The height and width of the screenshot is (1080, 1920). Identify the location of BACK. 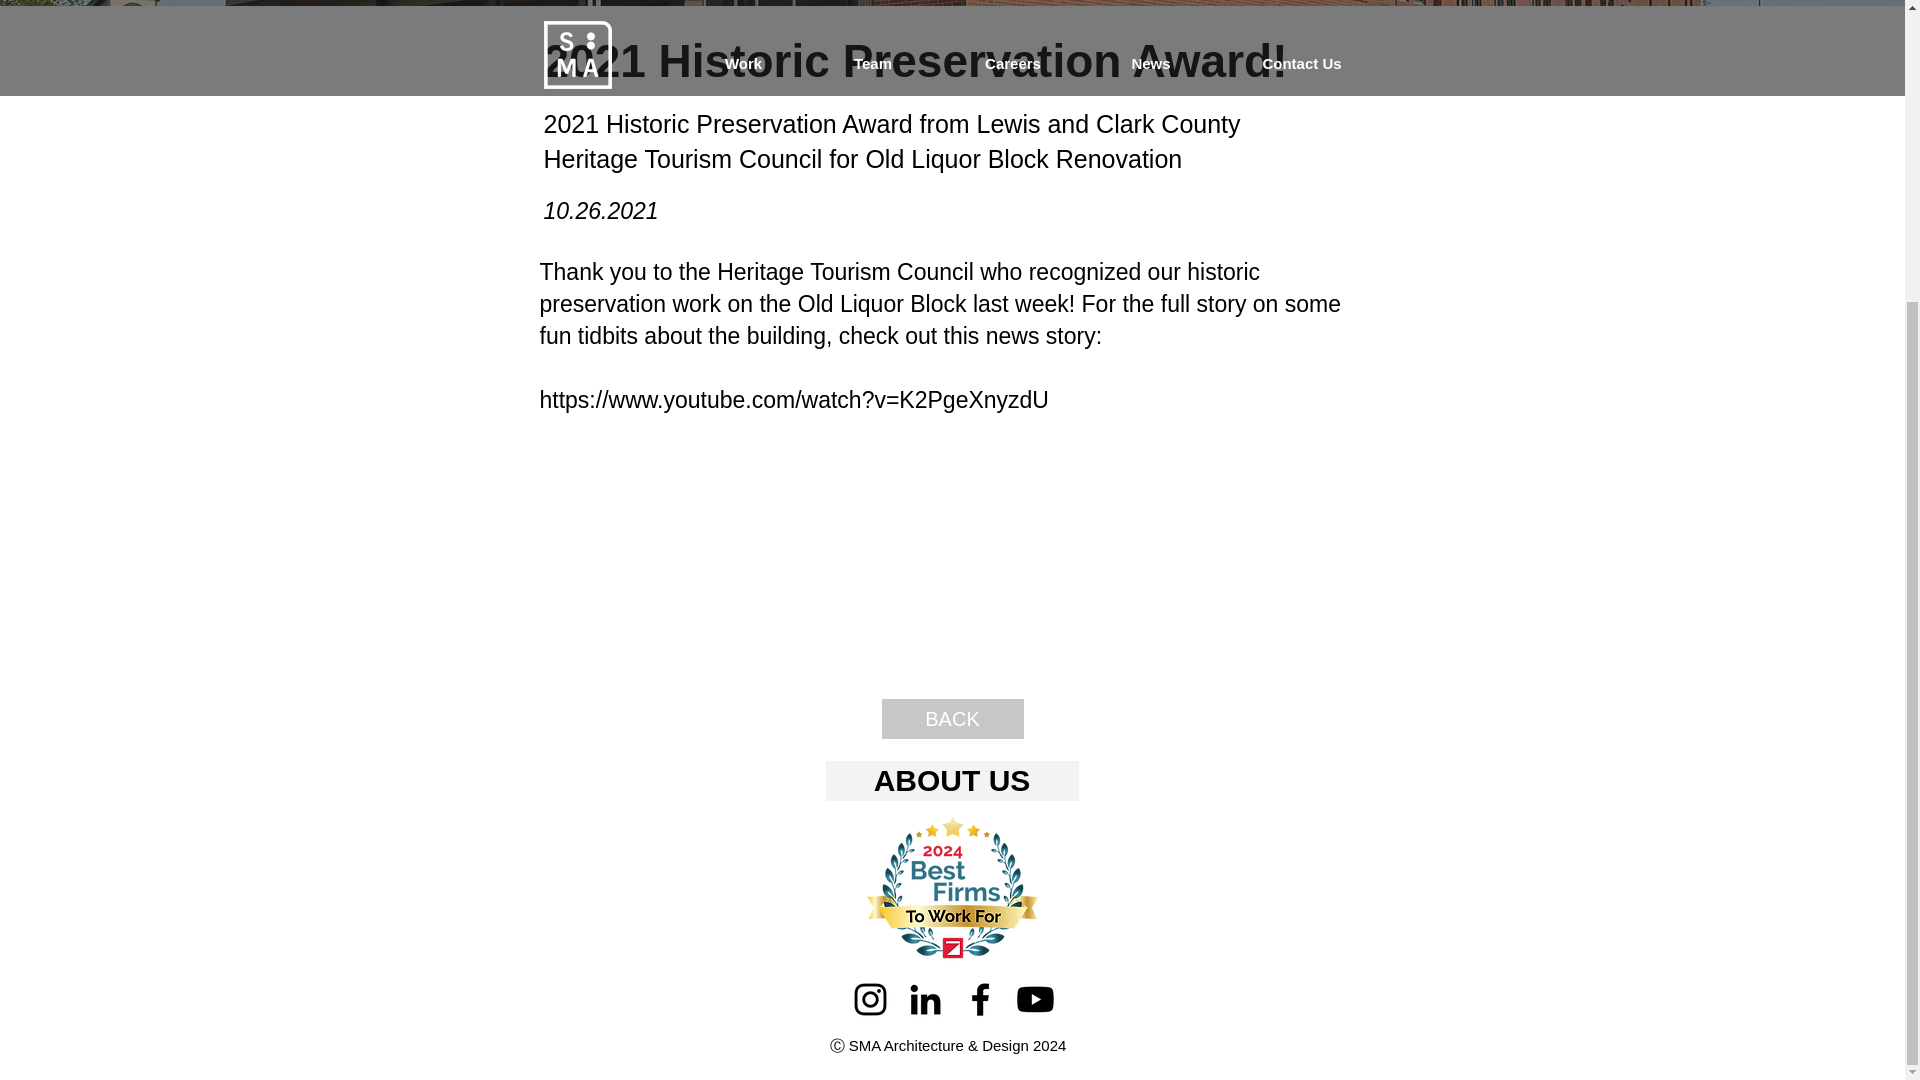
(952, 718).